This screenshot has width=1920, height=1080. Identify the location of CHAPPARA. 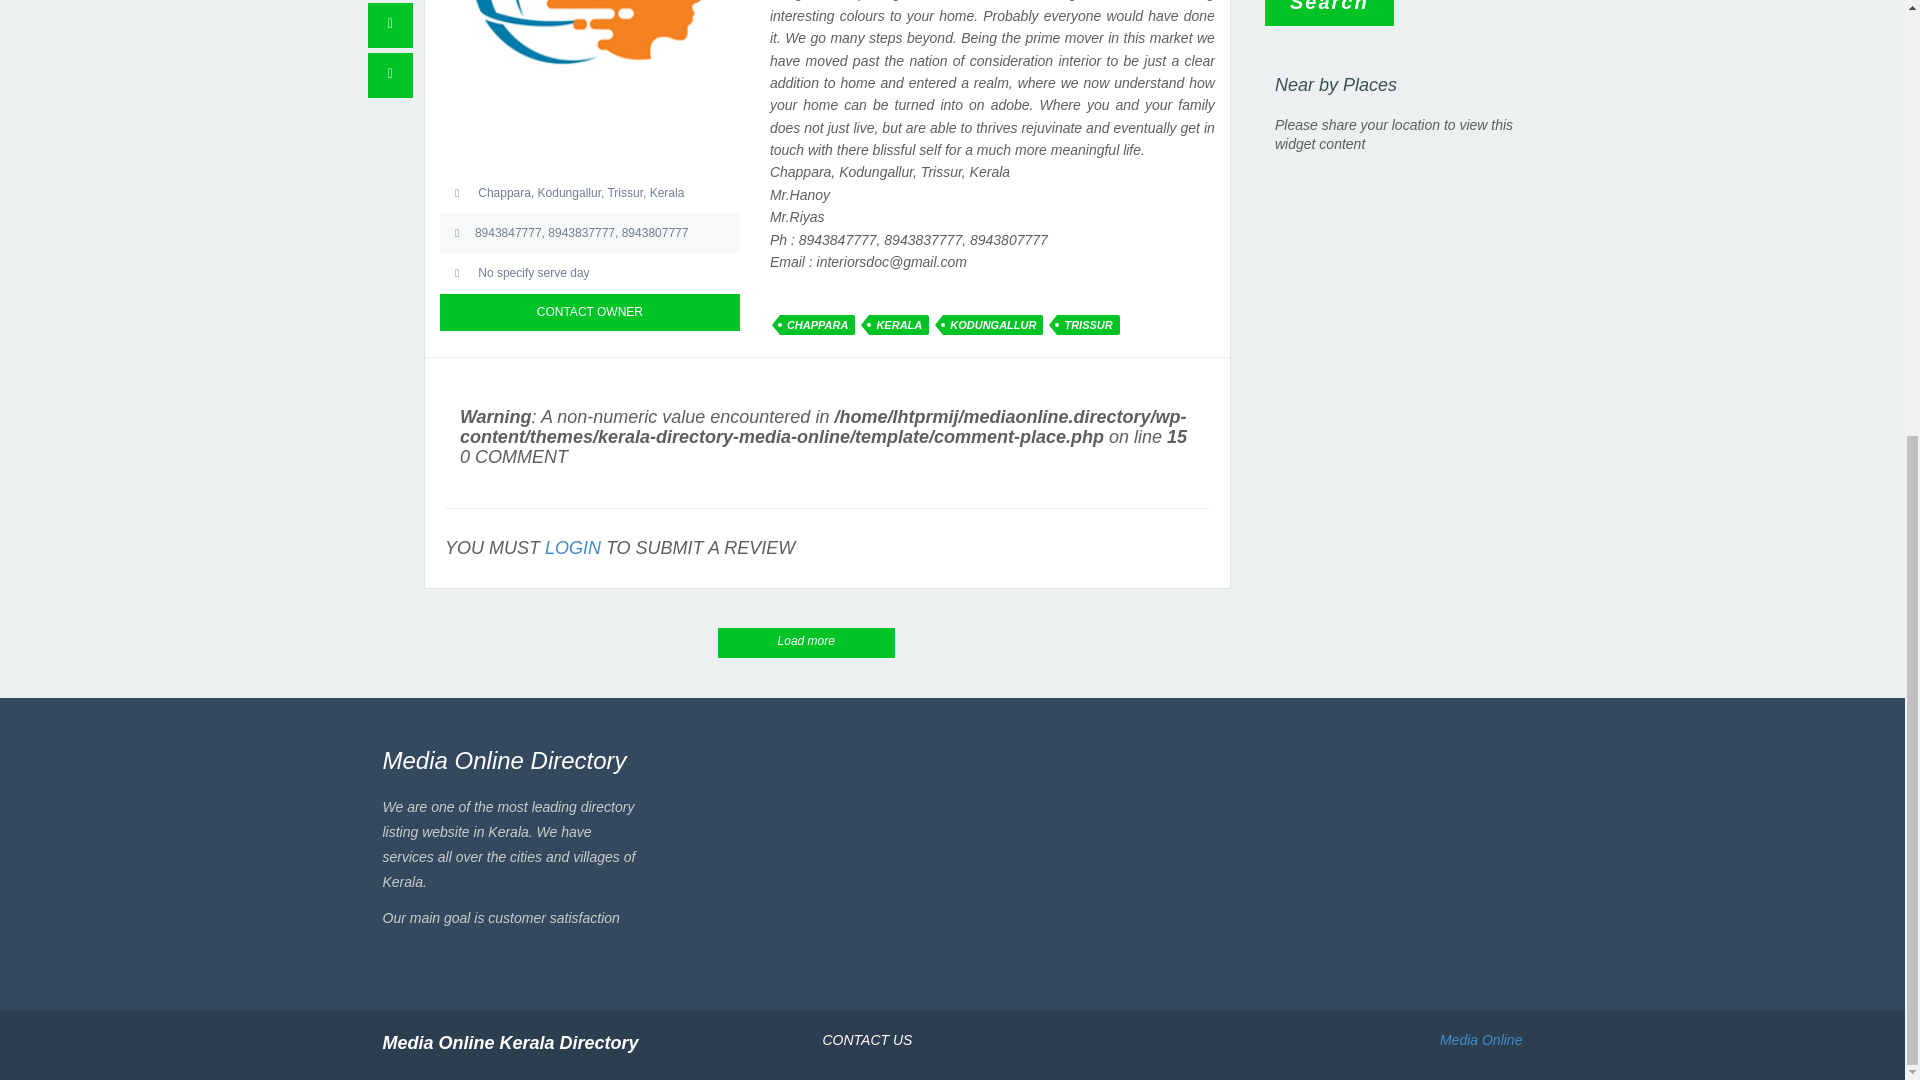
(818, 324).